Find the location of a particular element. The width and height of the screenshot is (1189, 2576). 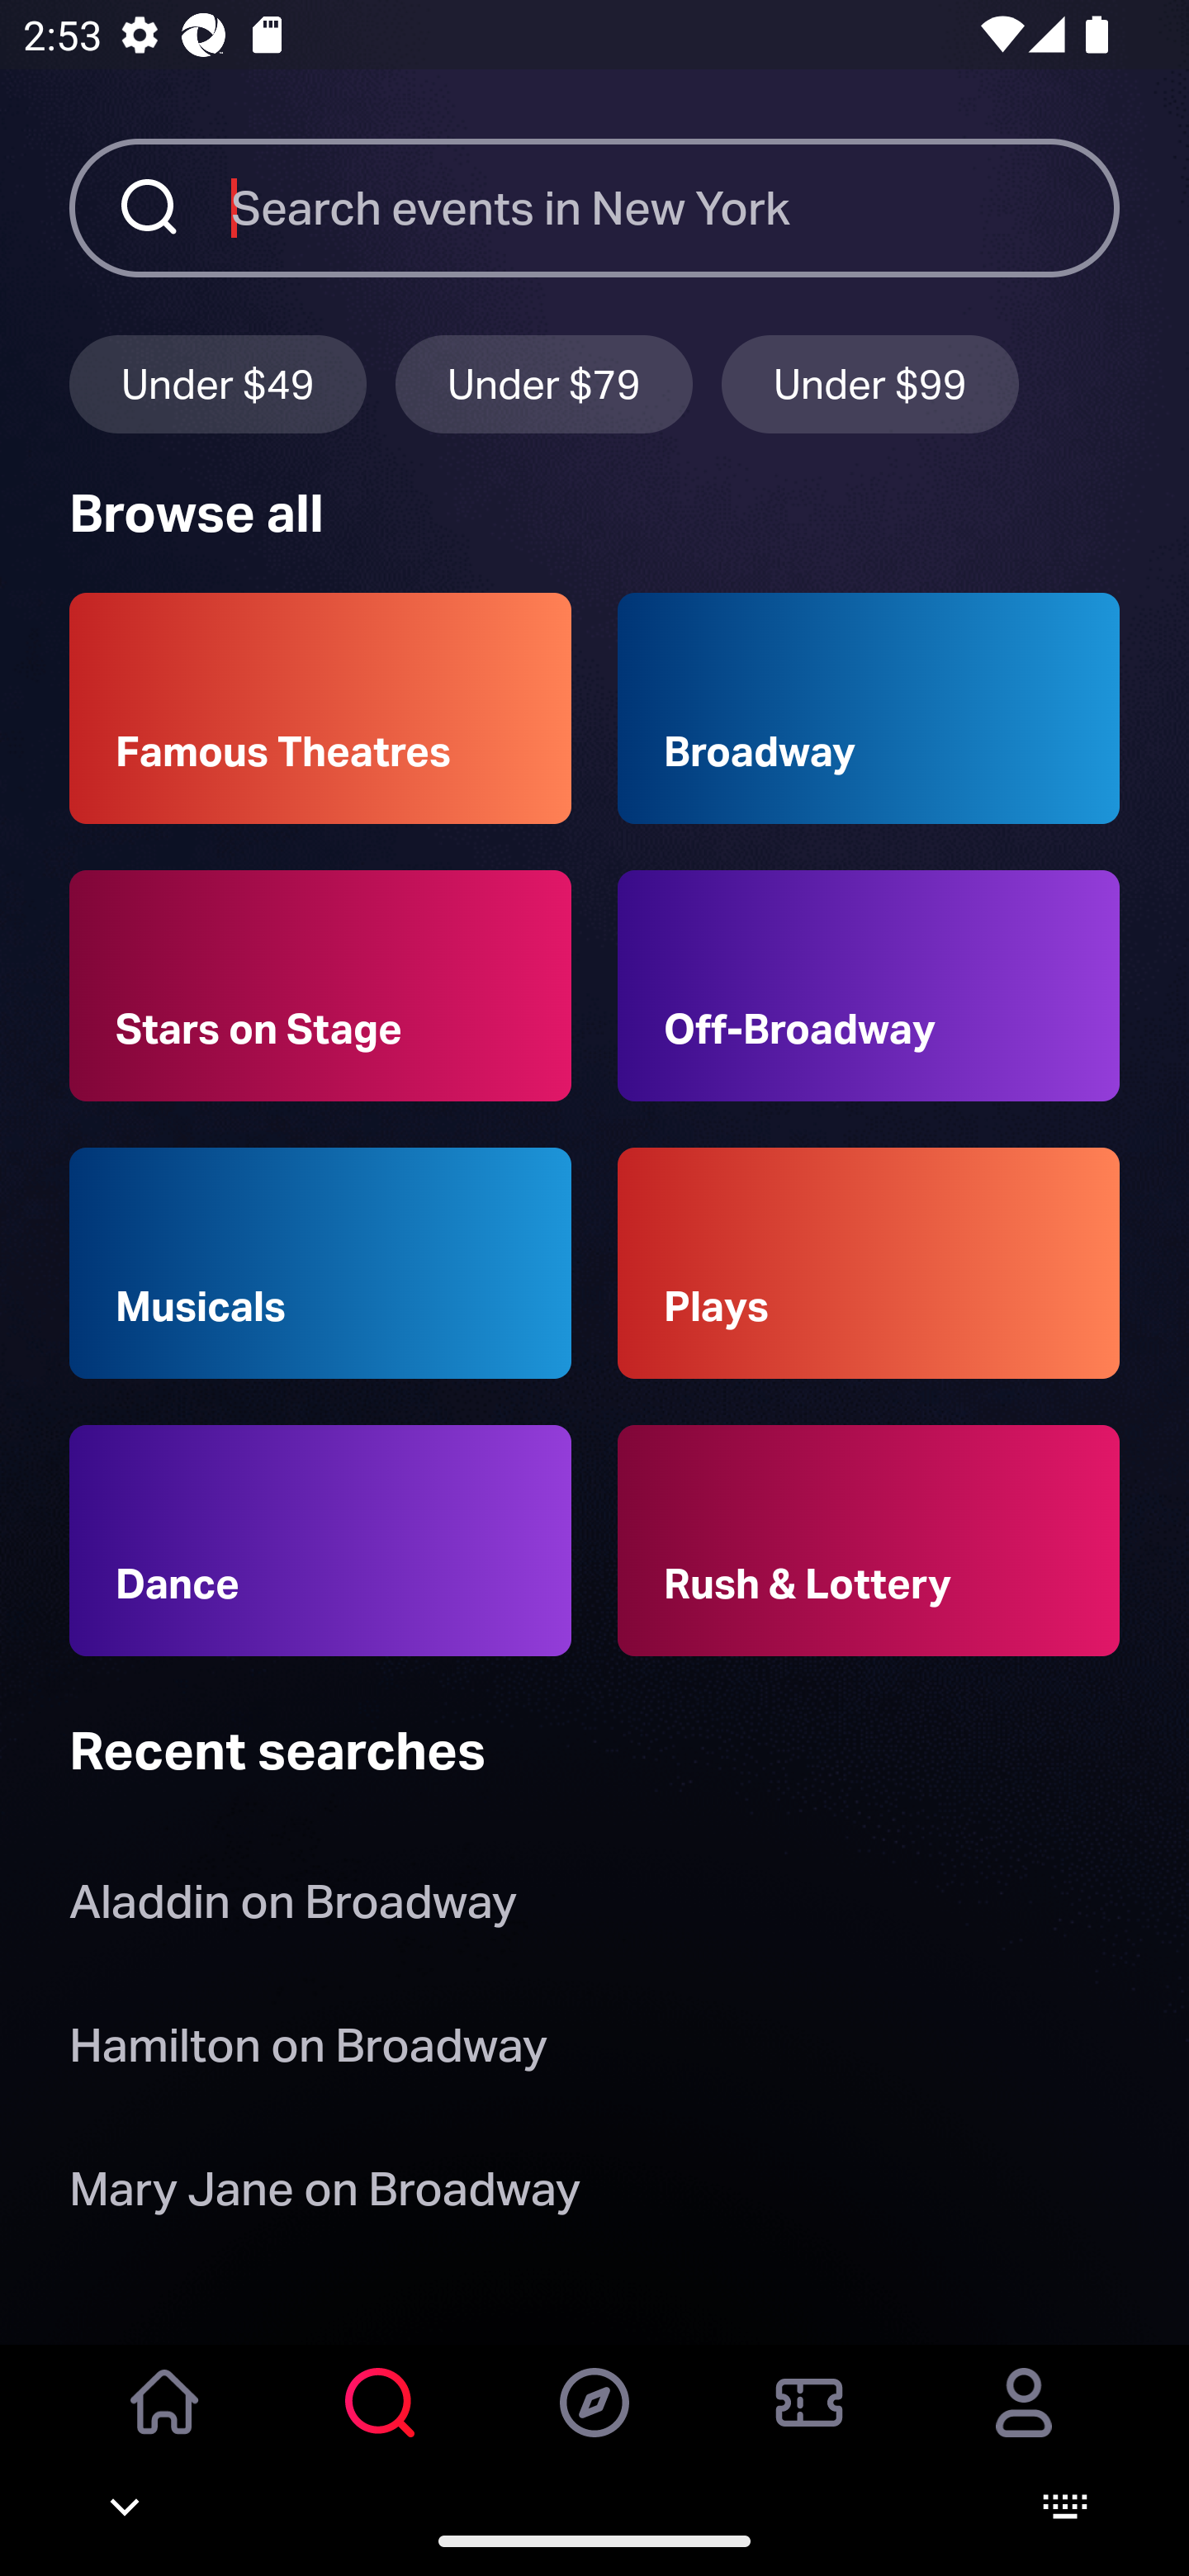

Musicals is located at coordinates (320, 1263).